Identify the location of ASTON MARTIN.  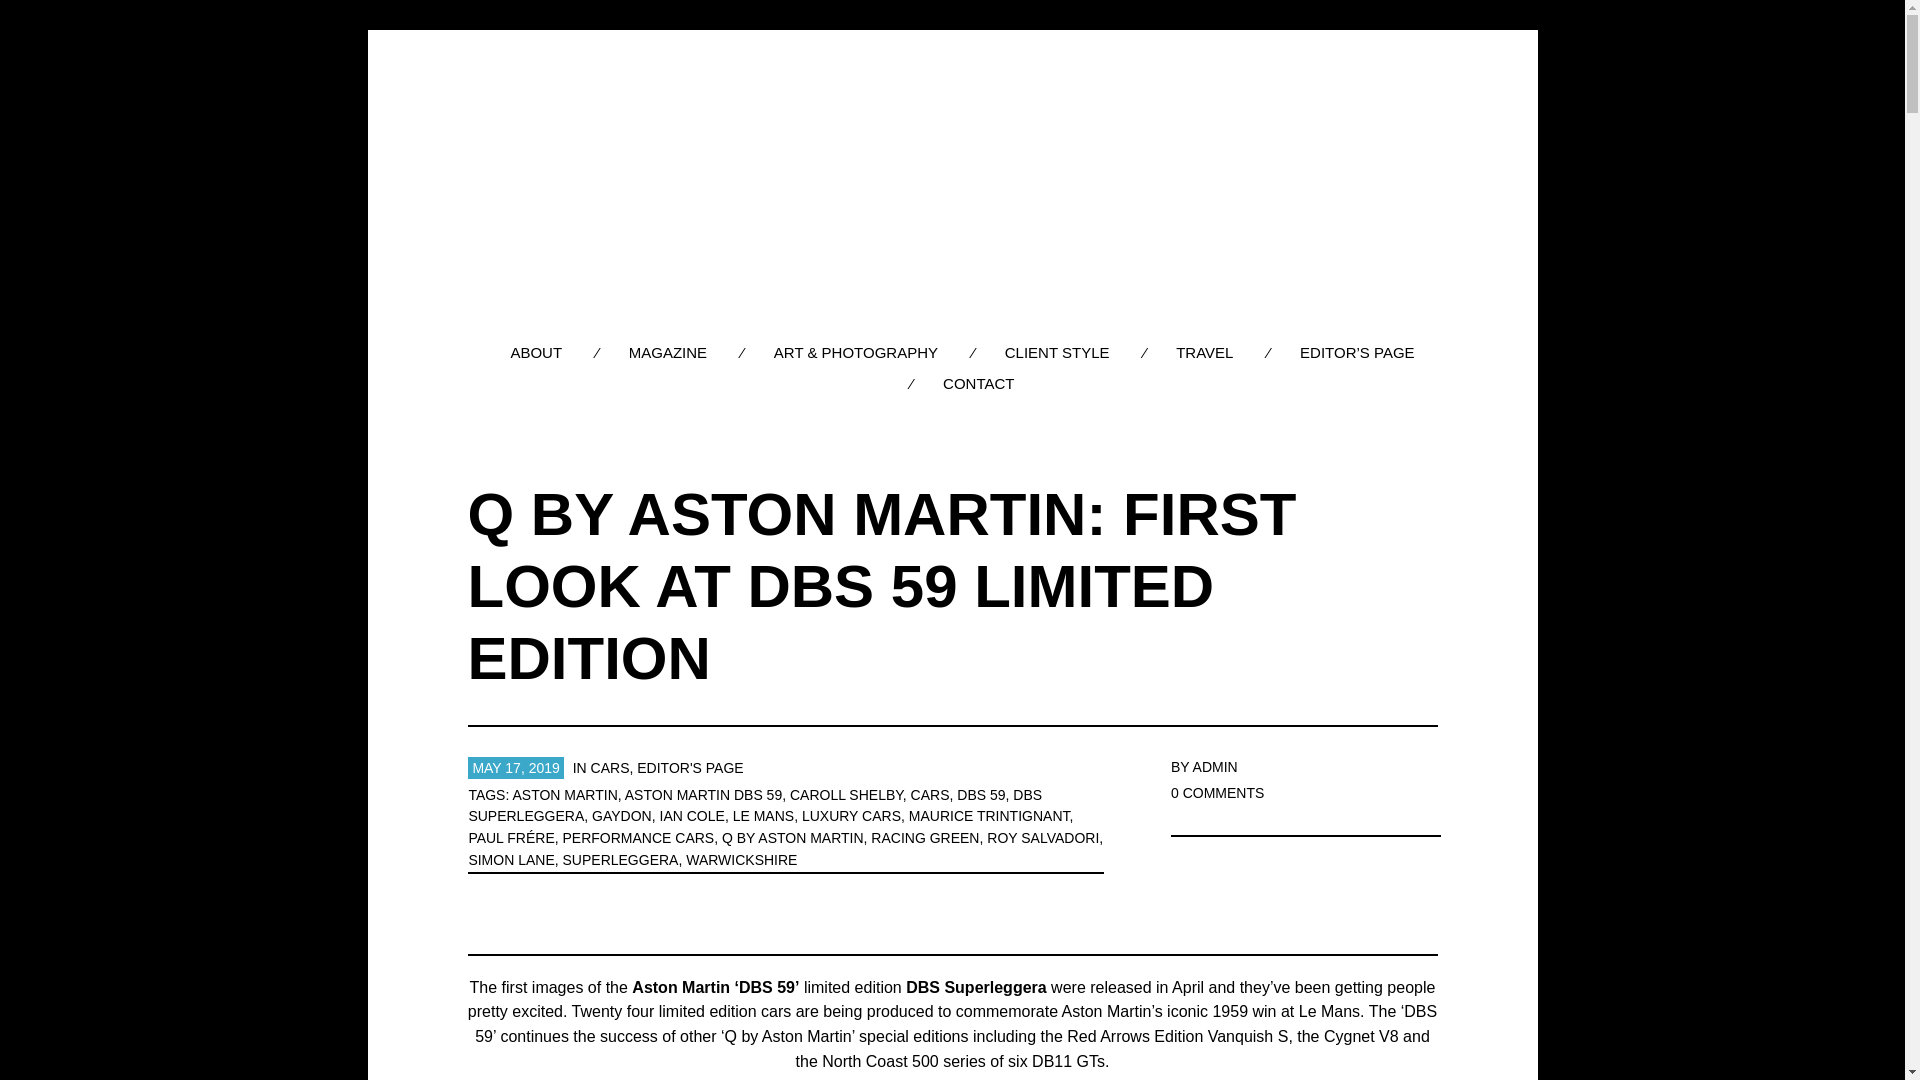
(564, 795).